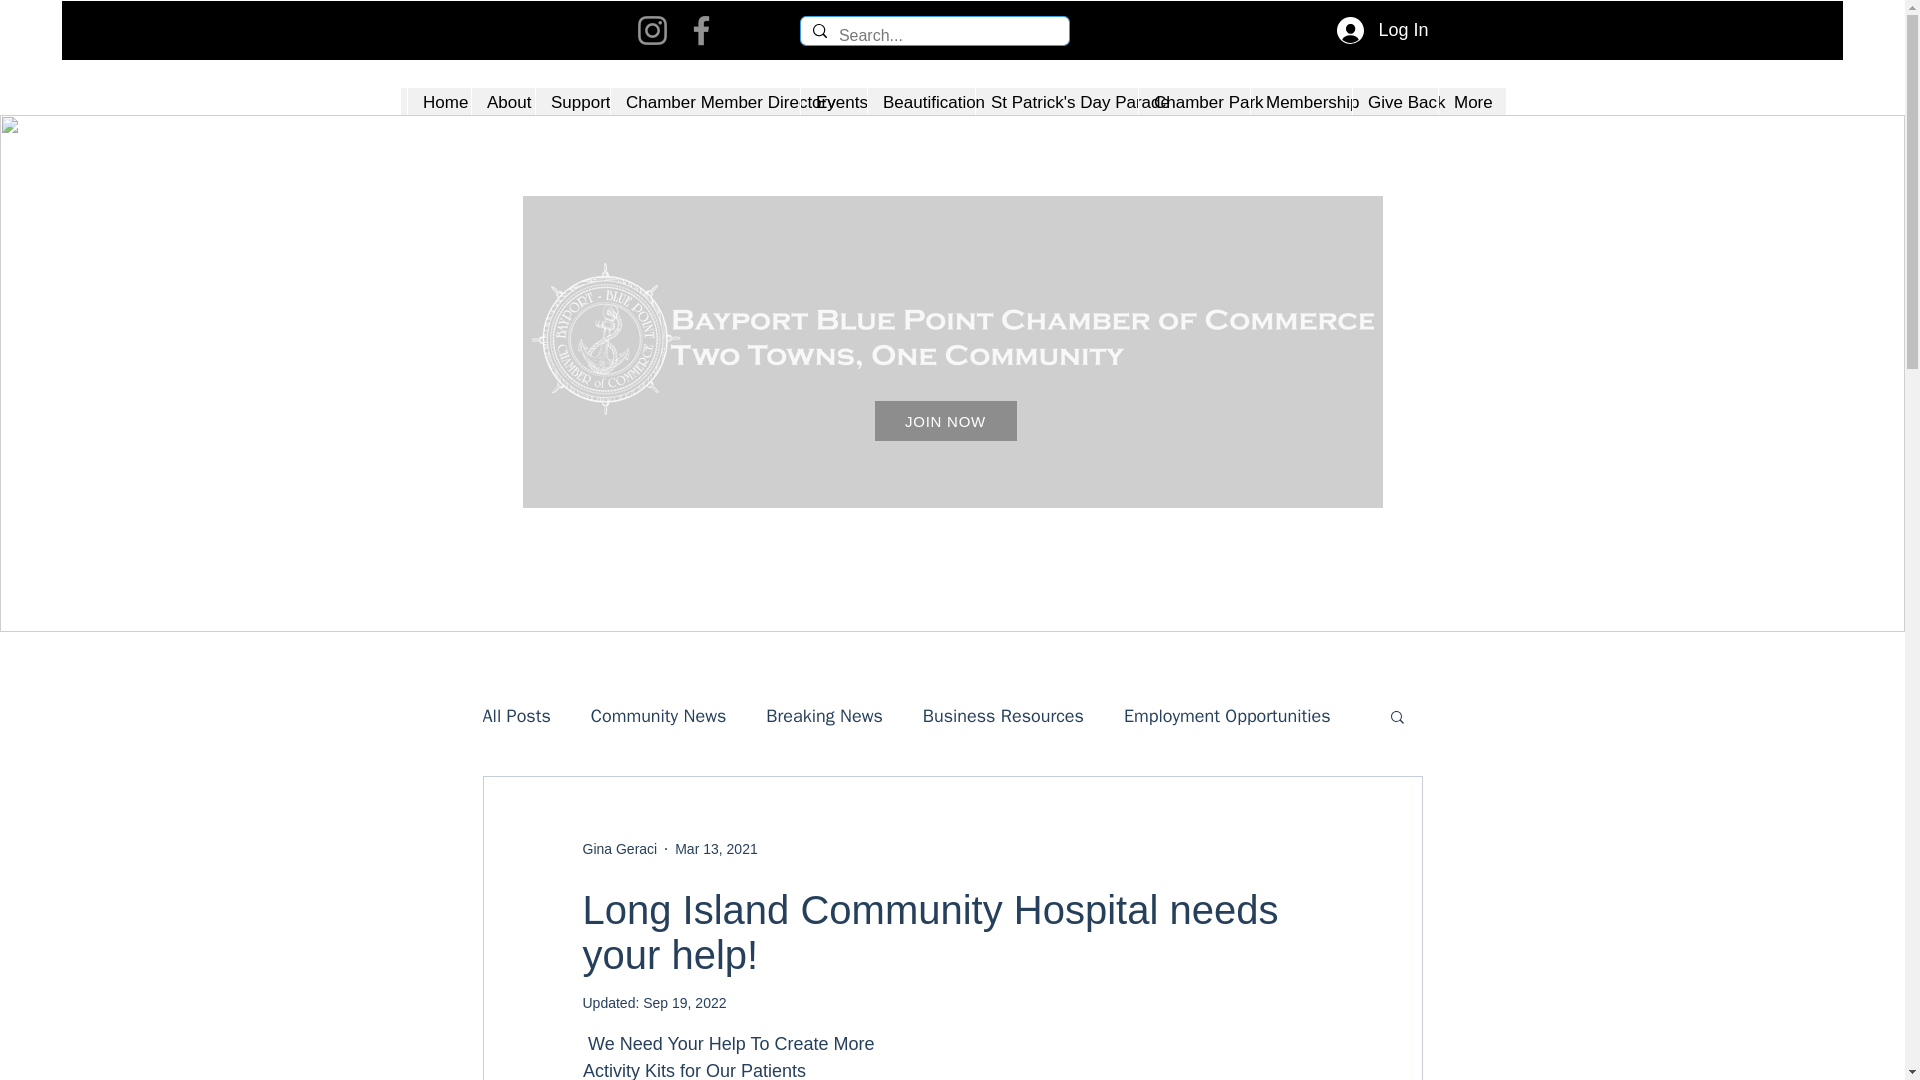 This screenshot has height=1080, width=1920. I want to click on Support, so click(572, 102).